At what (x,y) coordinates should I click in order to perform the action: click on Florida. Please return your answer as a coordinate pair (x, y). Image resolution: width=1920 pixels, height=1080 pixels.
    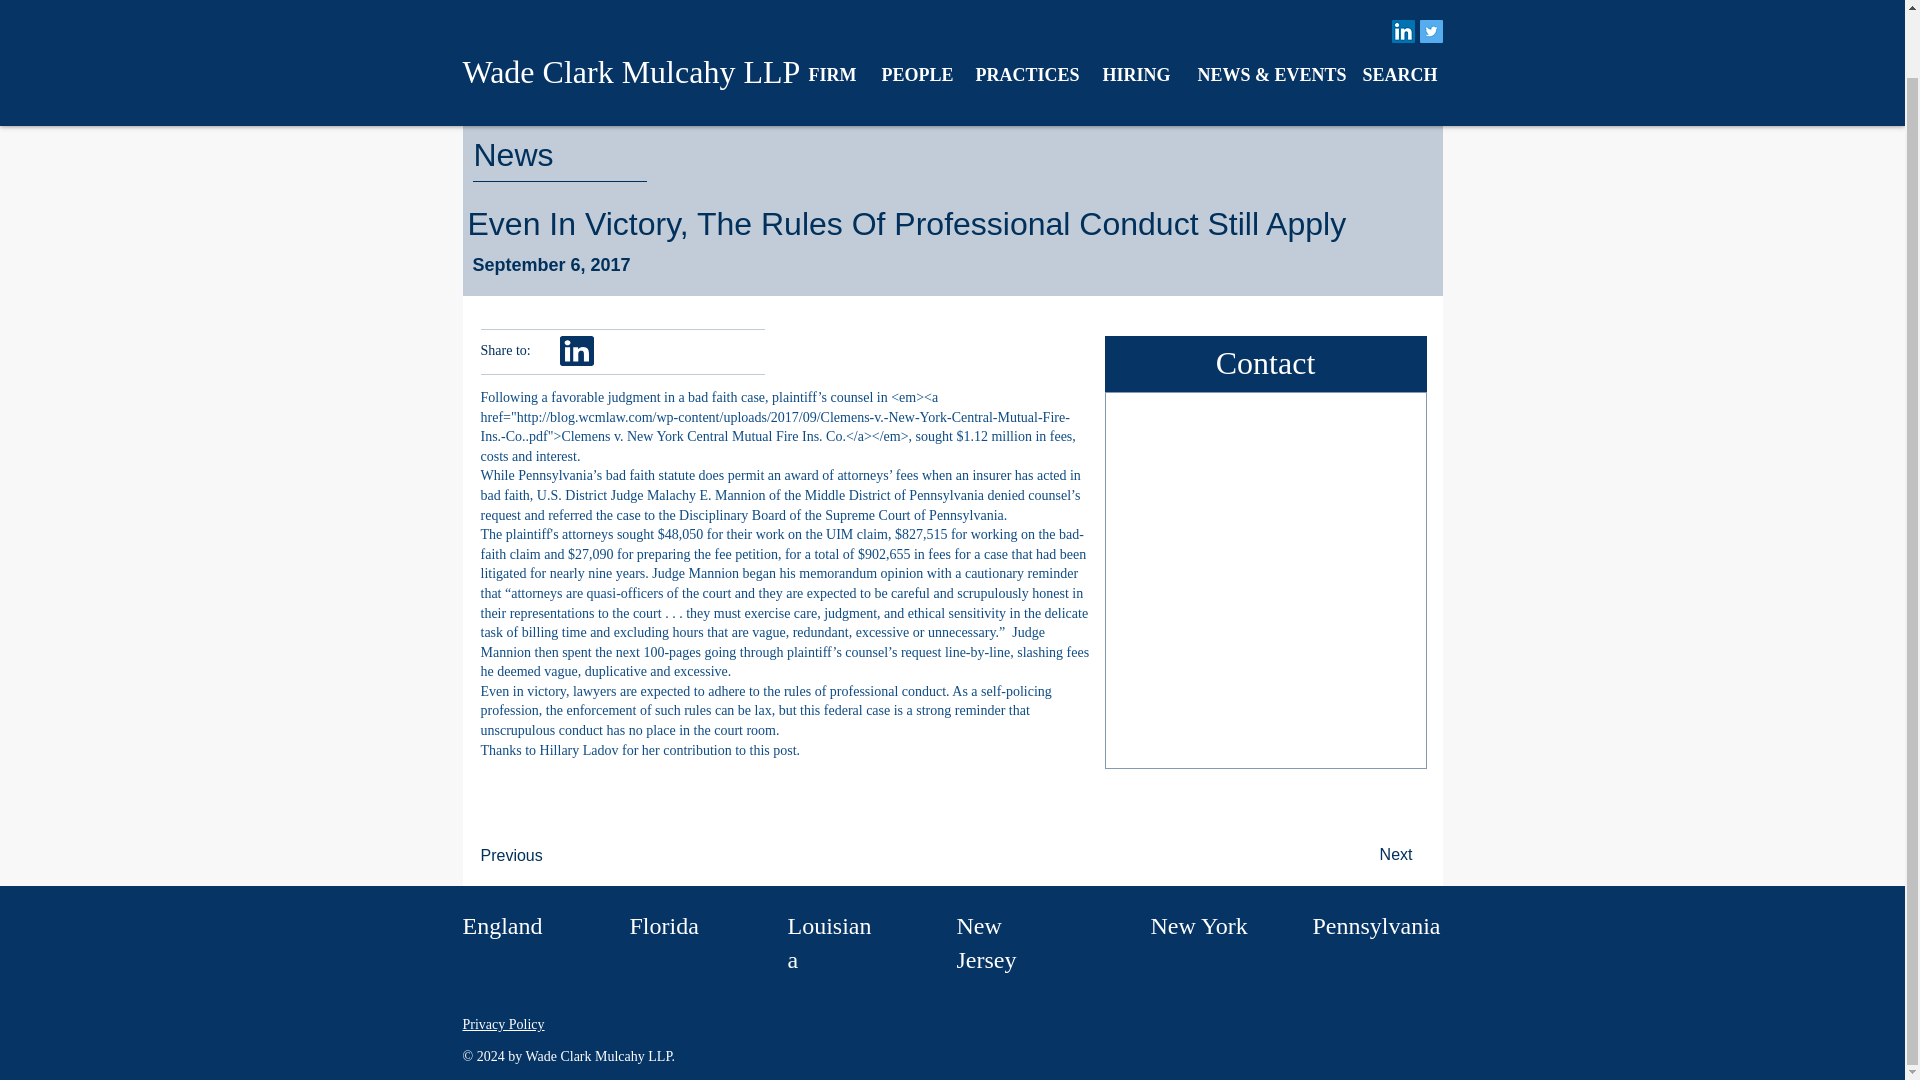
    Looking at the image, I should click on (664, 925).